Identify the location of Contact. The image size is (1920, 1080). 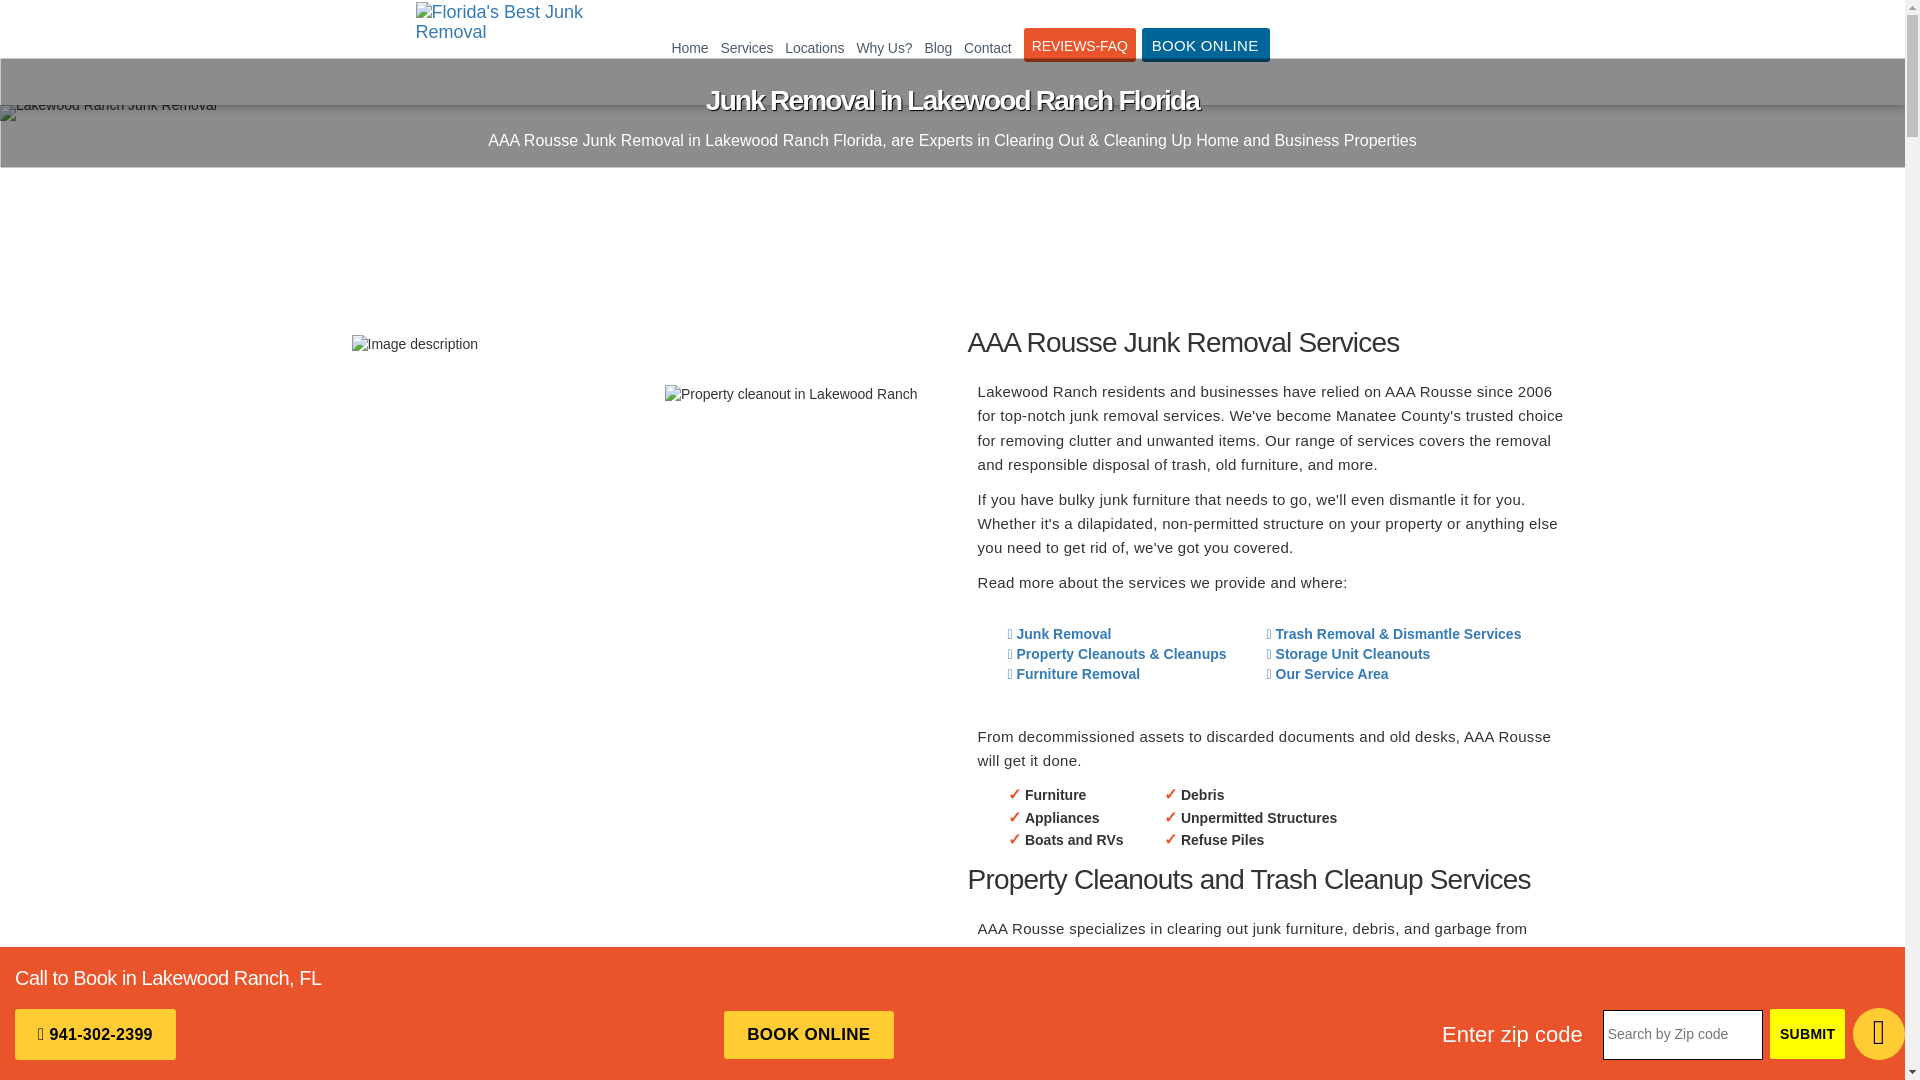
(988, 48).